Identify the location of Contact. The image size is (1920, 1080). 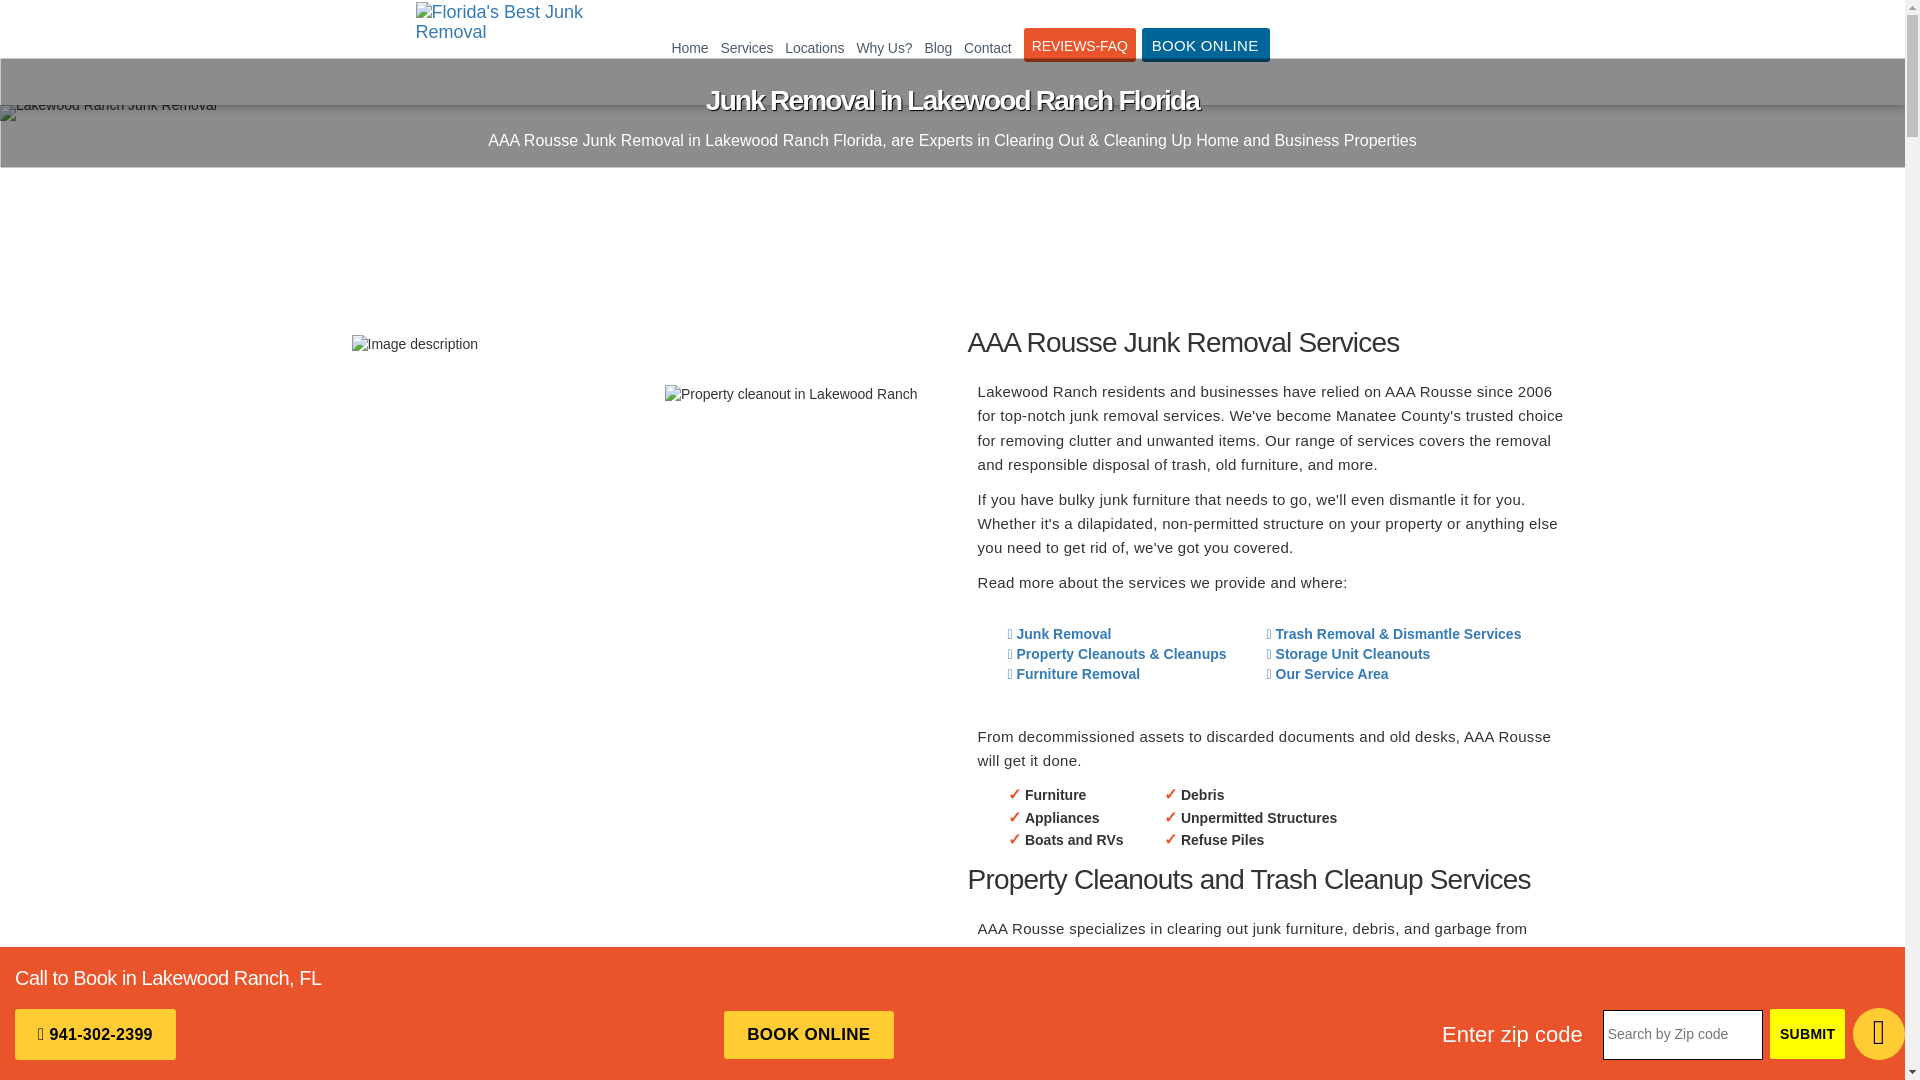
(988, 48).